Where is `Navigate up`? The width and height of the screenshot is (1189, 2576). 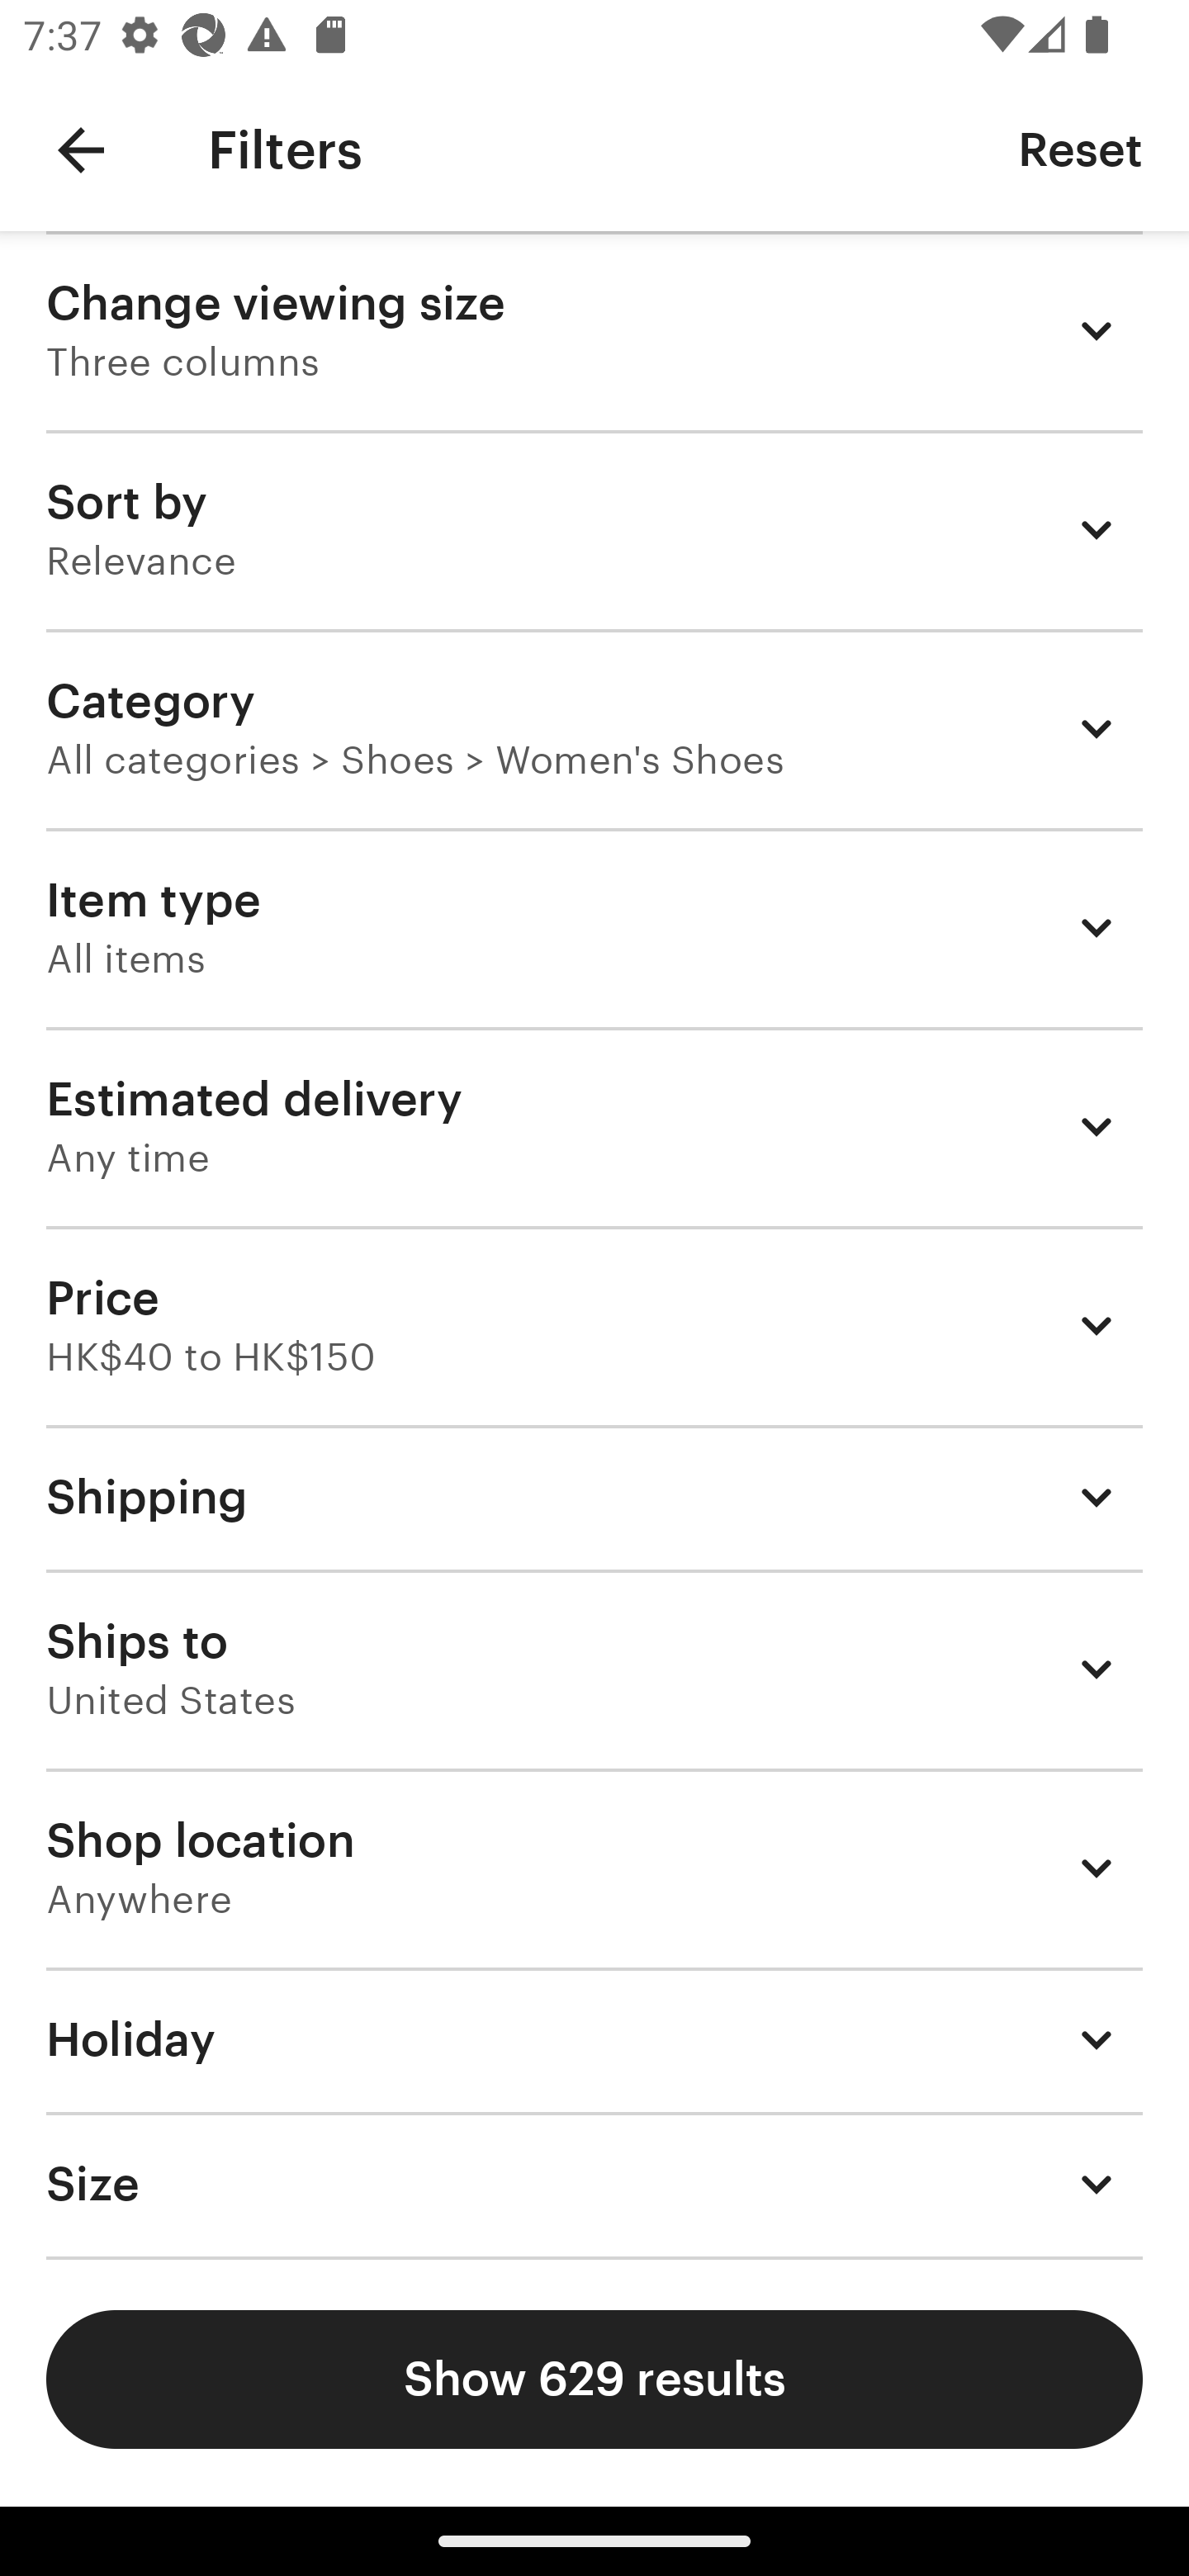 Navigate up is located at coordinates (81, 150).